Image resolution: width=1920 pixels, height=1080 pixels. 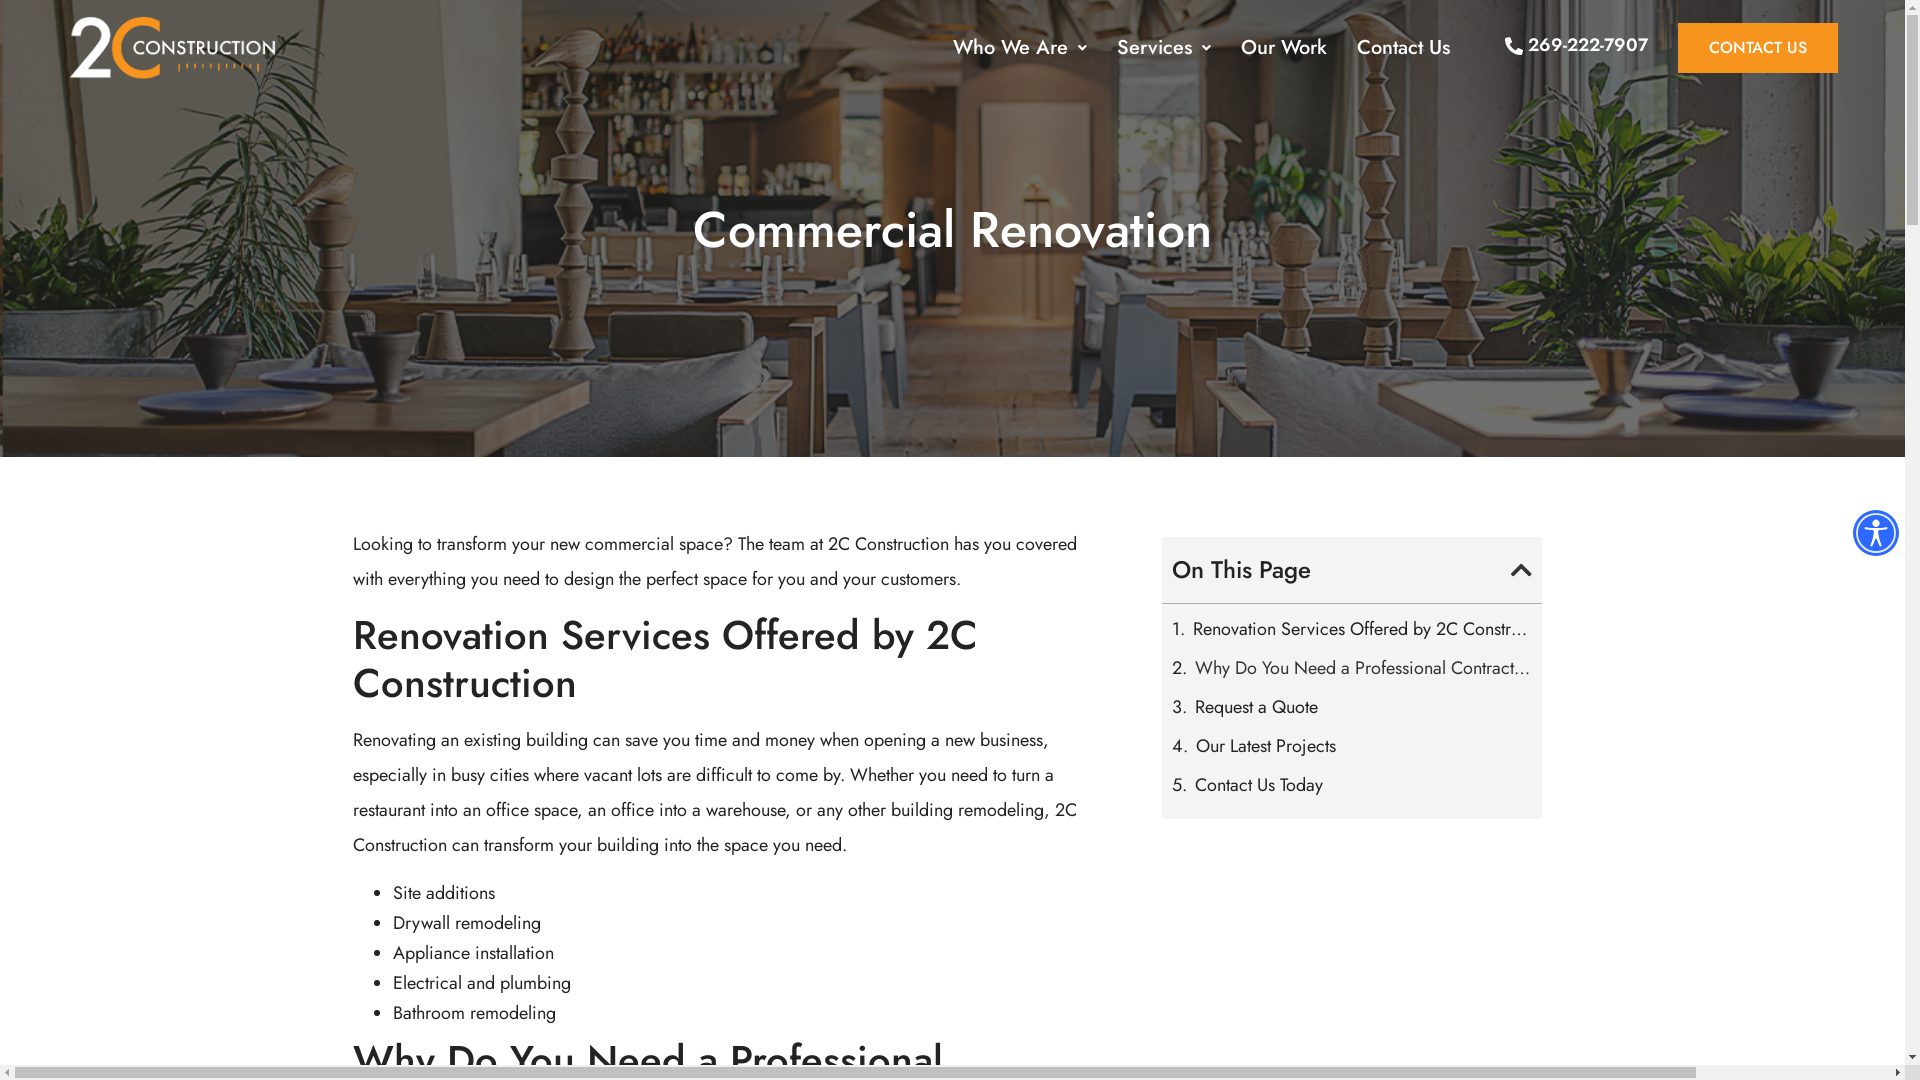 What do you see at coordinates (1284, 48) in the screenshot?
I see `Our Work` at bounding box center [1284, 48].